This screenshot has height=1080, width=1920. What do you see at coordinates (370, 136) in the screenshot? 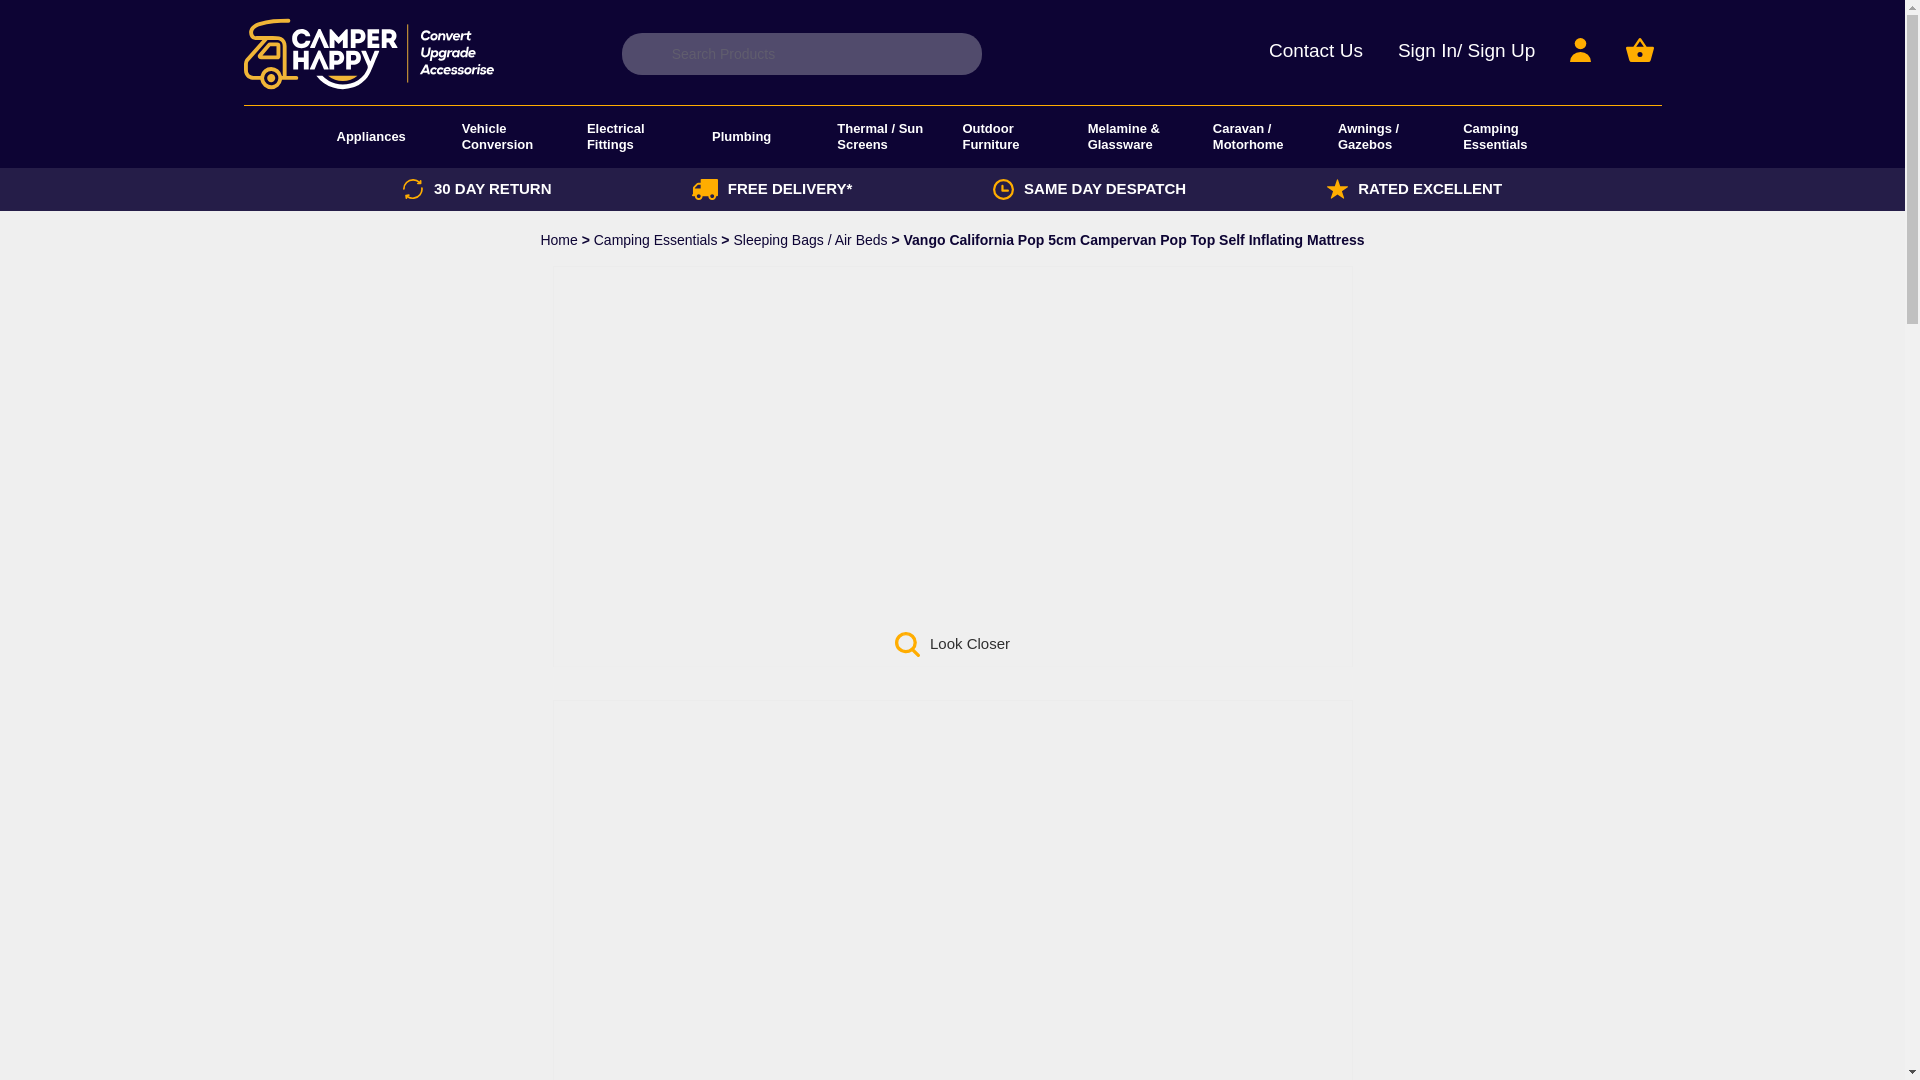
I see `Appliances` at bounding box center [370, 136].